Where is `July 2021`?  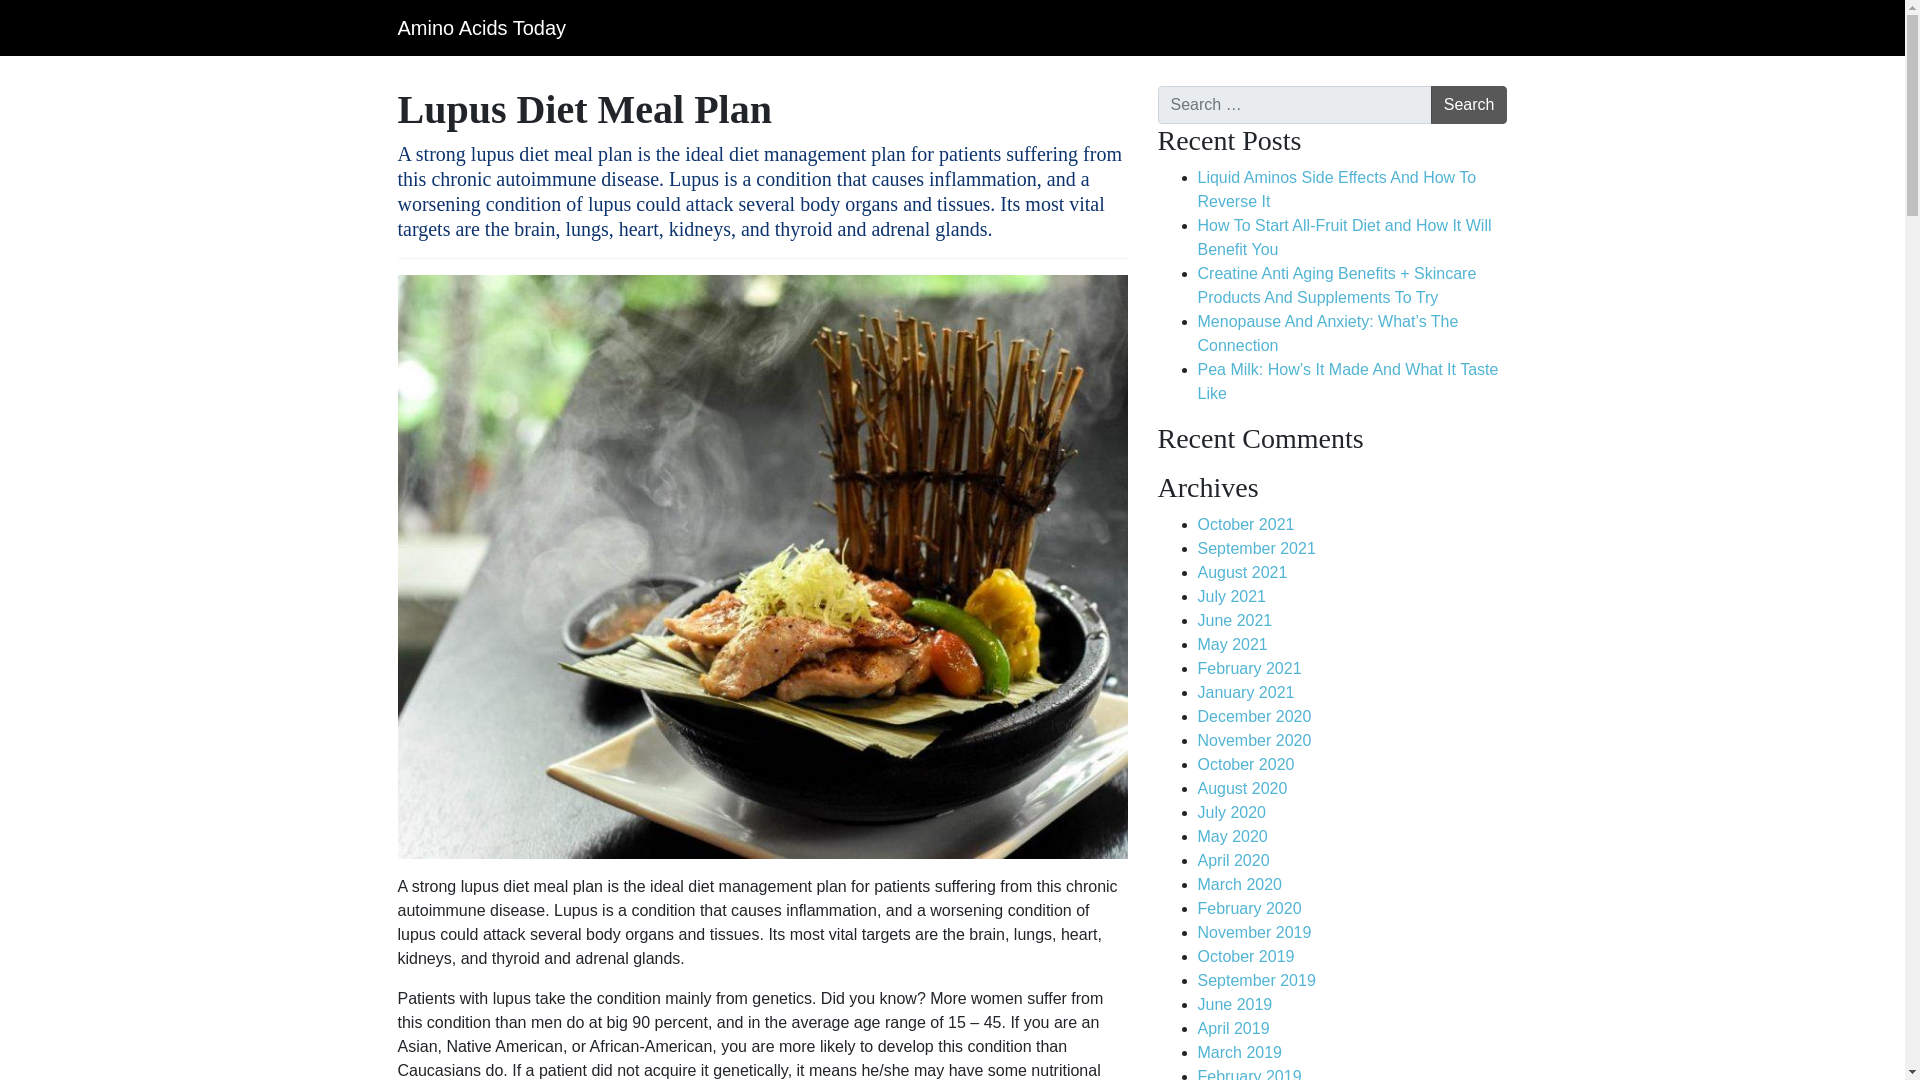
July 2021 is located at coordinates (1232, 596).